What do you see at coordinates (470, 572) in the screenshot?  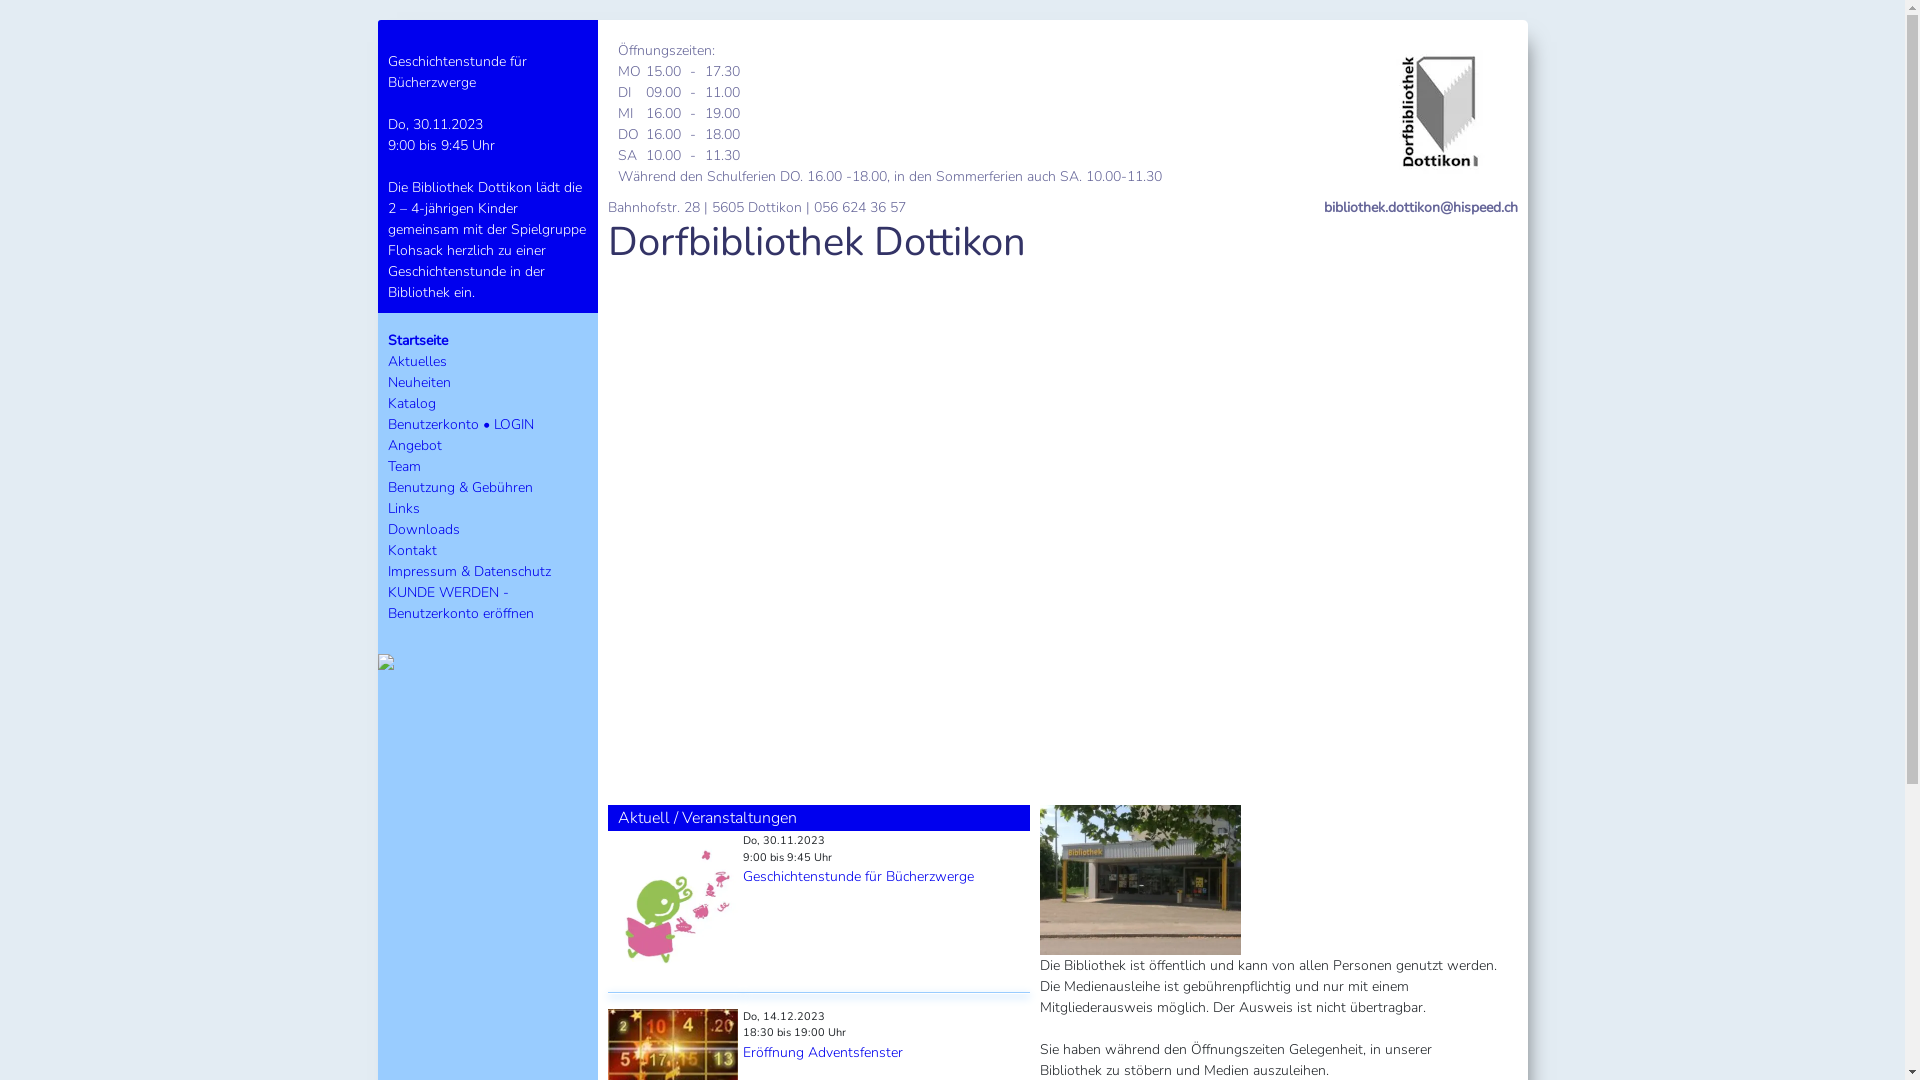 I see `Impressum & Datenschutz` at bounding box center [470, 572].